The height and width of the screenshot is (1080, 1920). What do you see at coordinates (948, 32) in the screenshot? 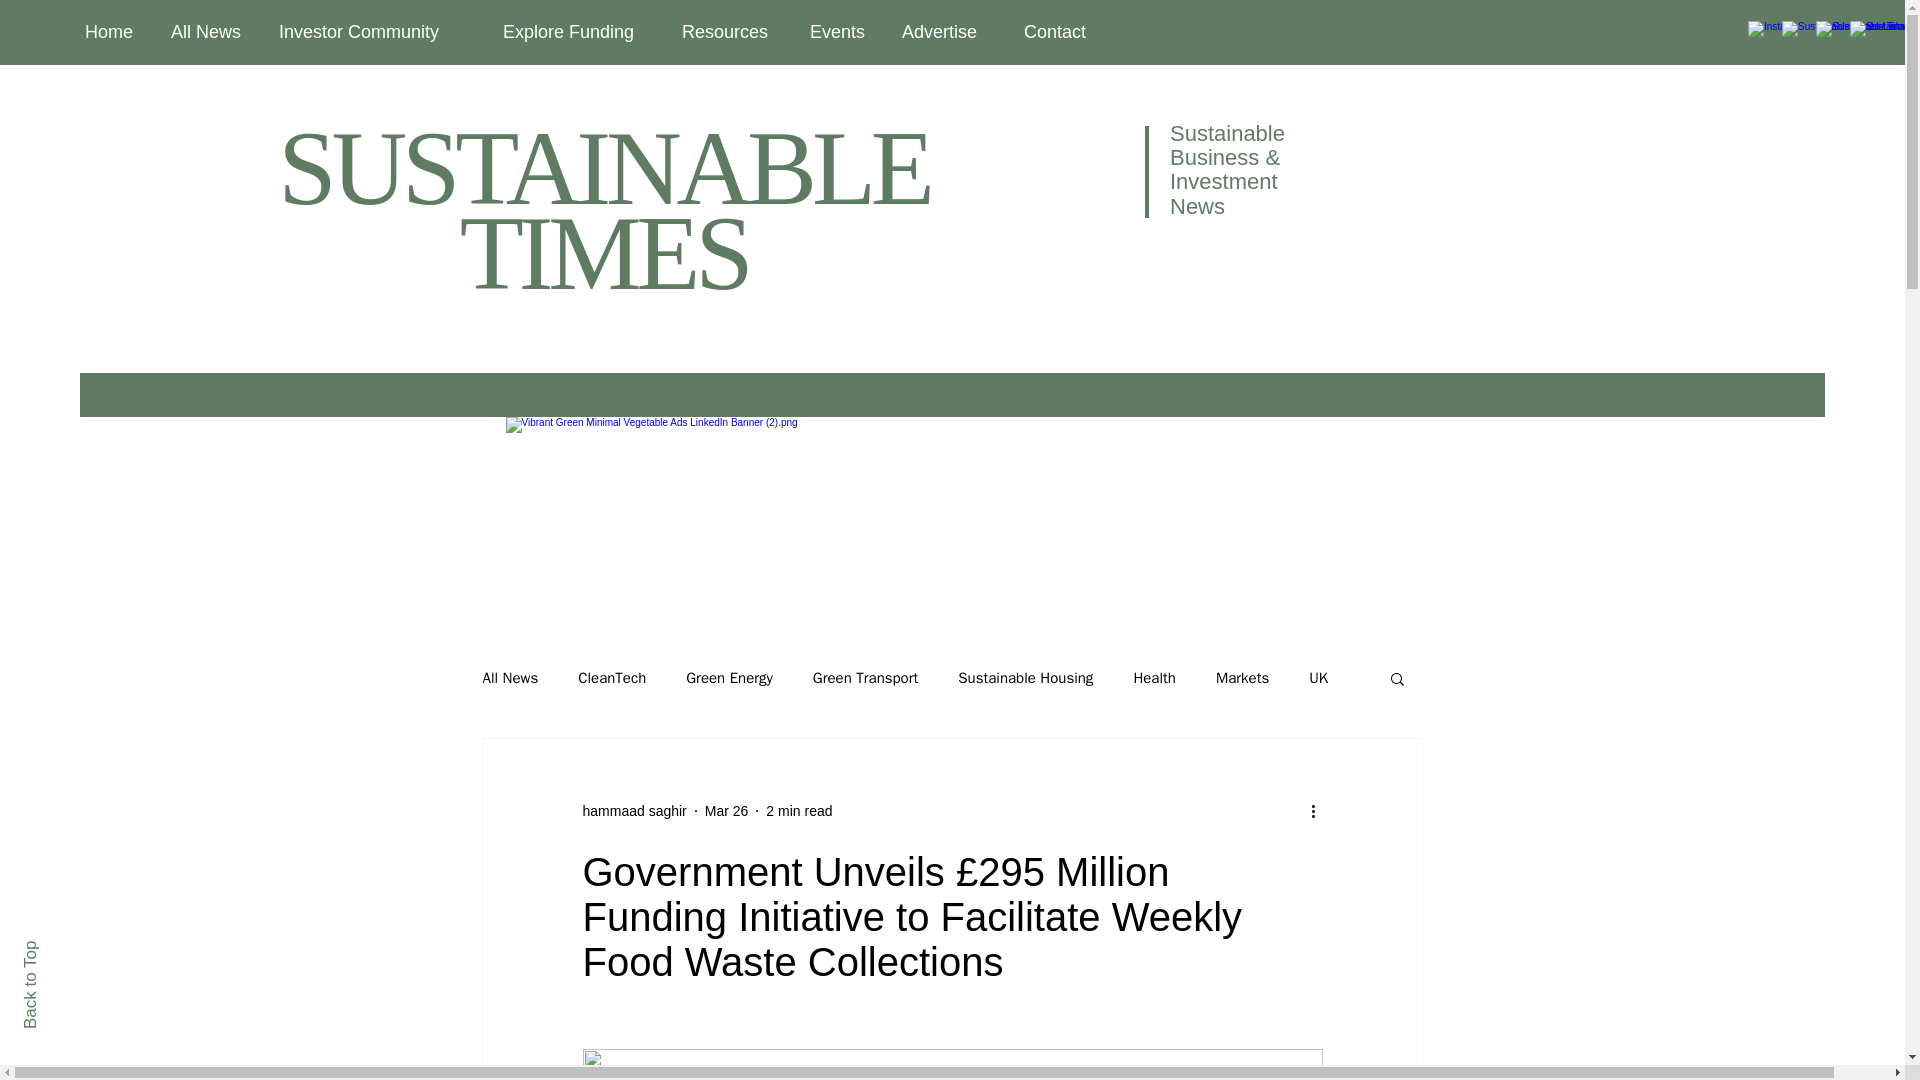
I see `Advertise` at bounding box center [948, 32].